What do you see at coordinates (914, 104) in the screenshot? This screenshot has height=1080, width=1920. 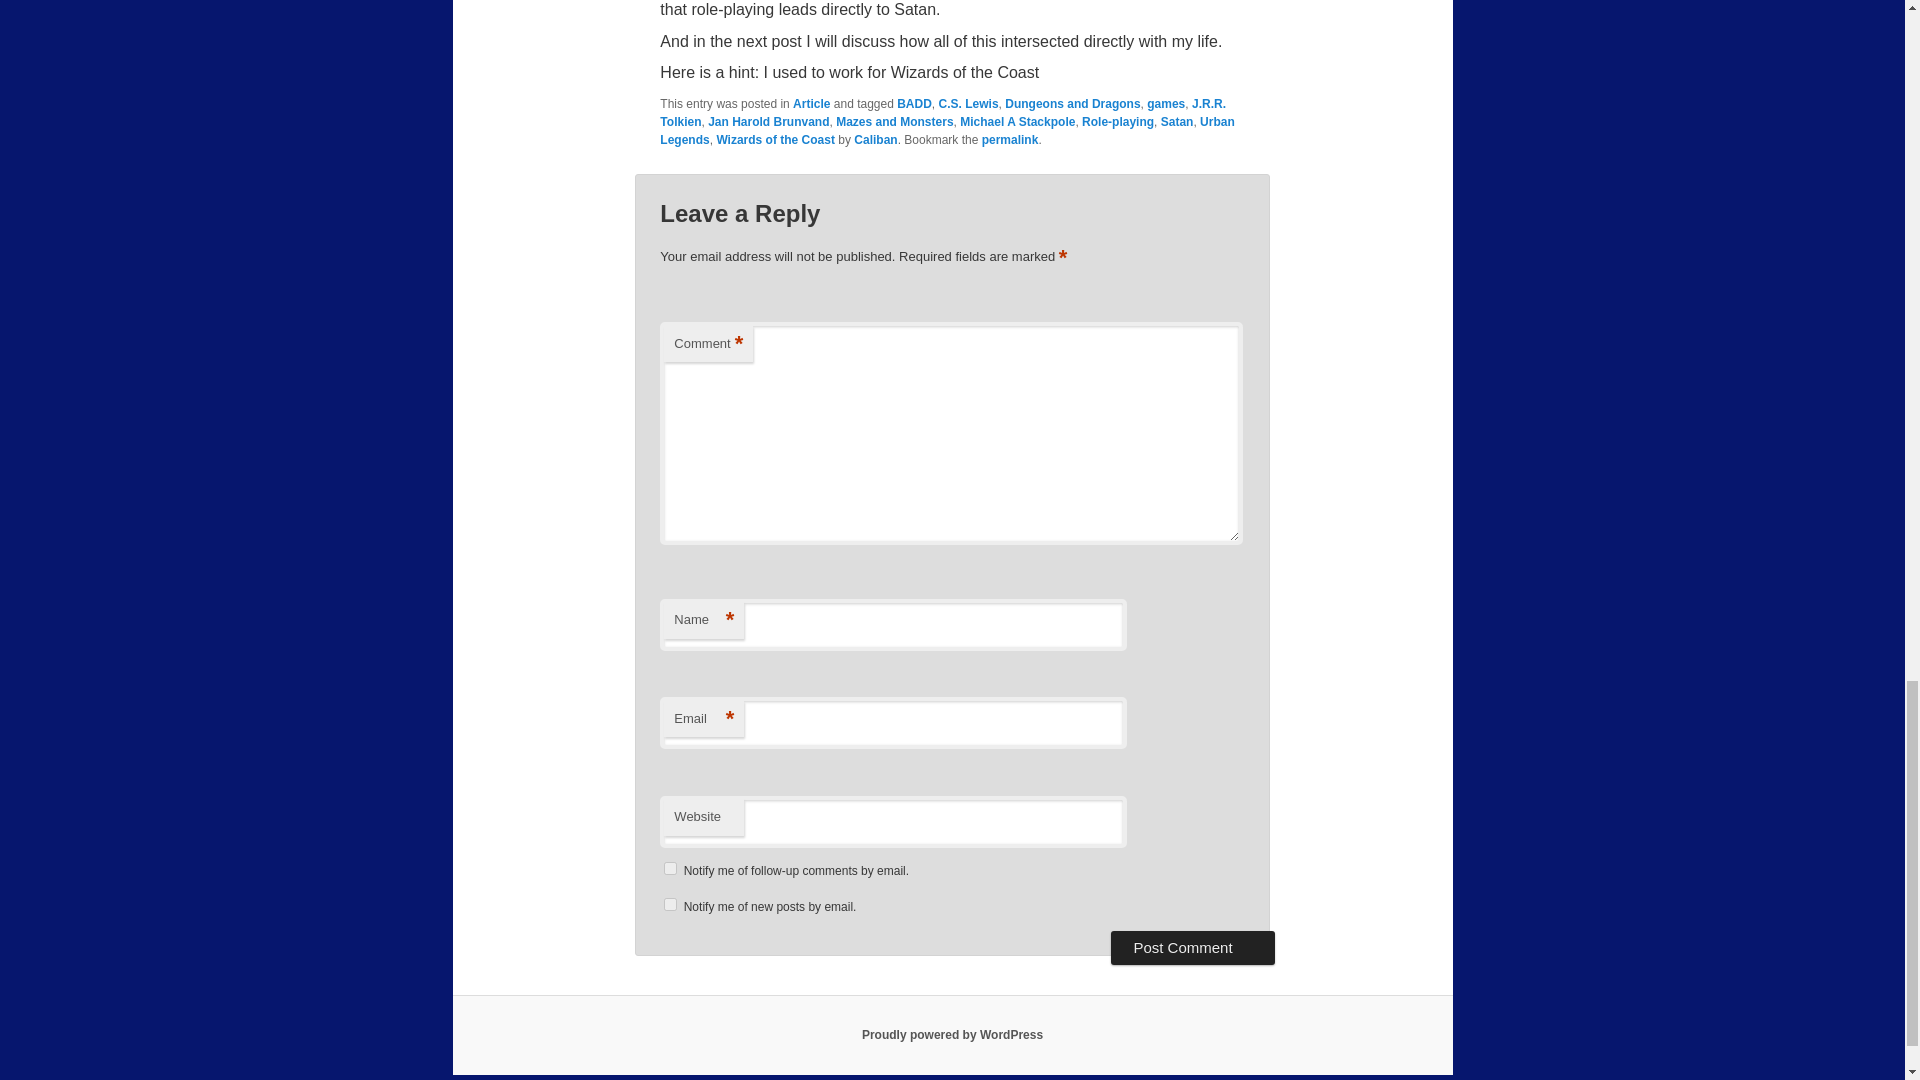 I see `BADD` at bounding box center [914, 104].